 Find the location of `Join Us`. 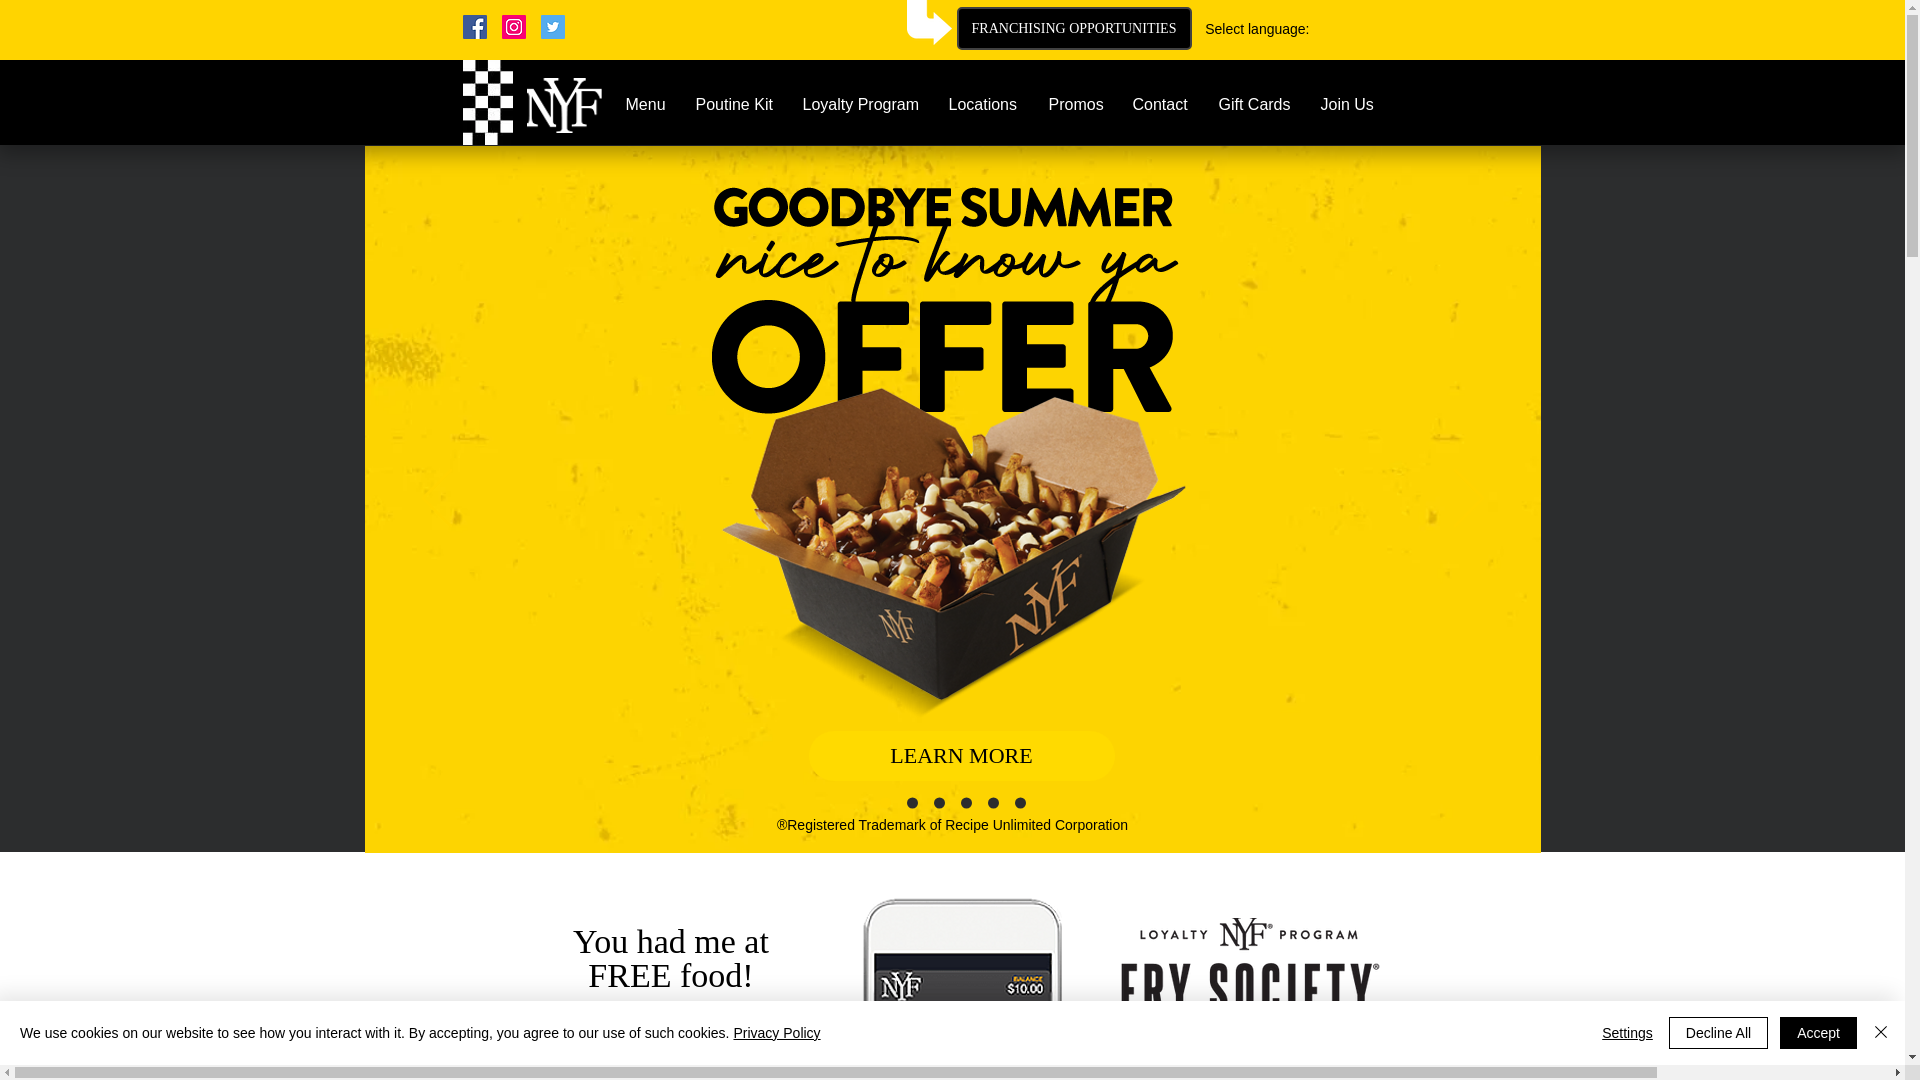

Join Us is located at coordinates (1348, 104).